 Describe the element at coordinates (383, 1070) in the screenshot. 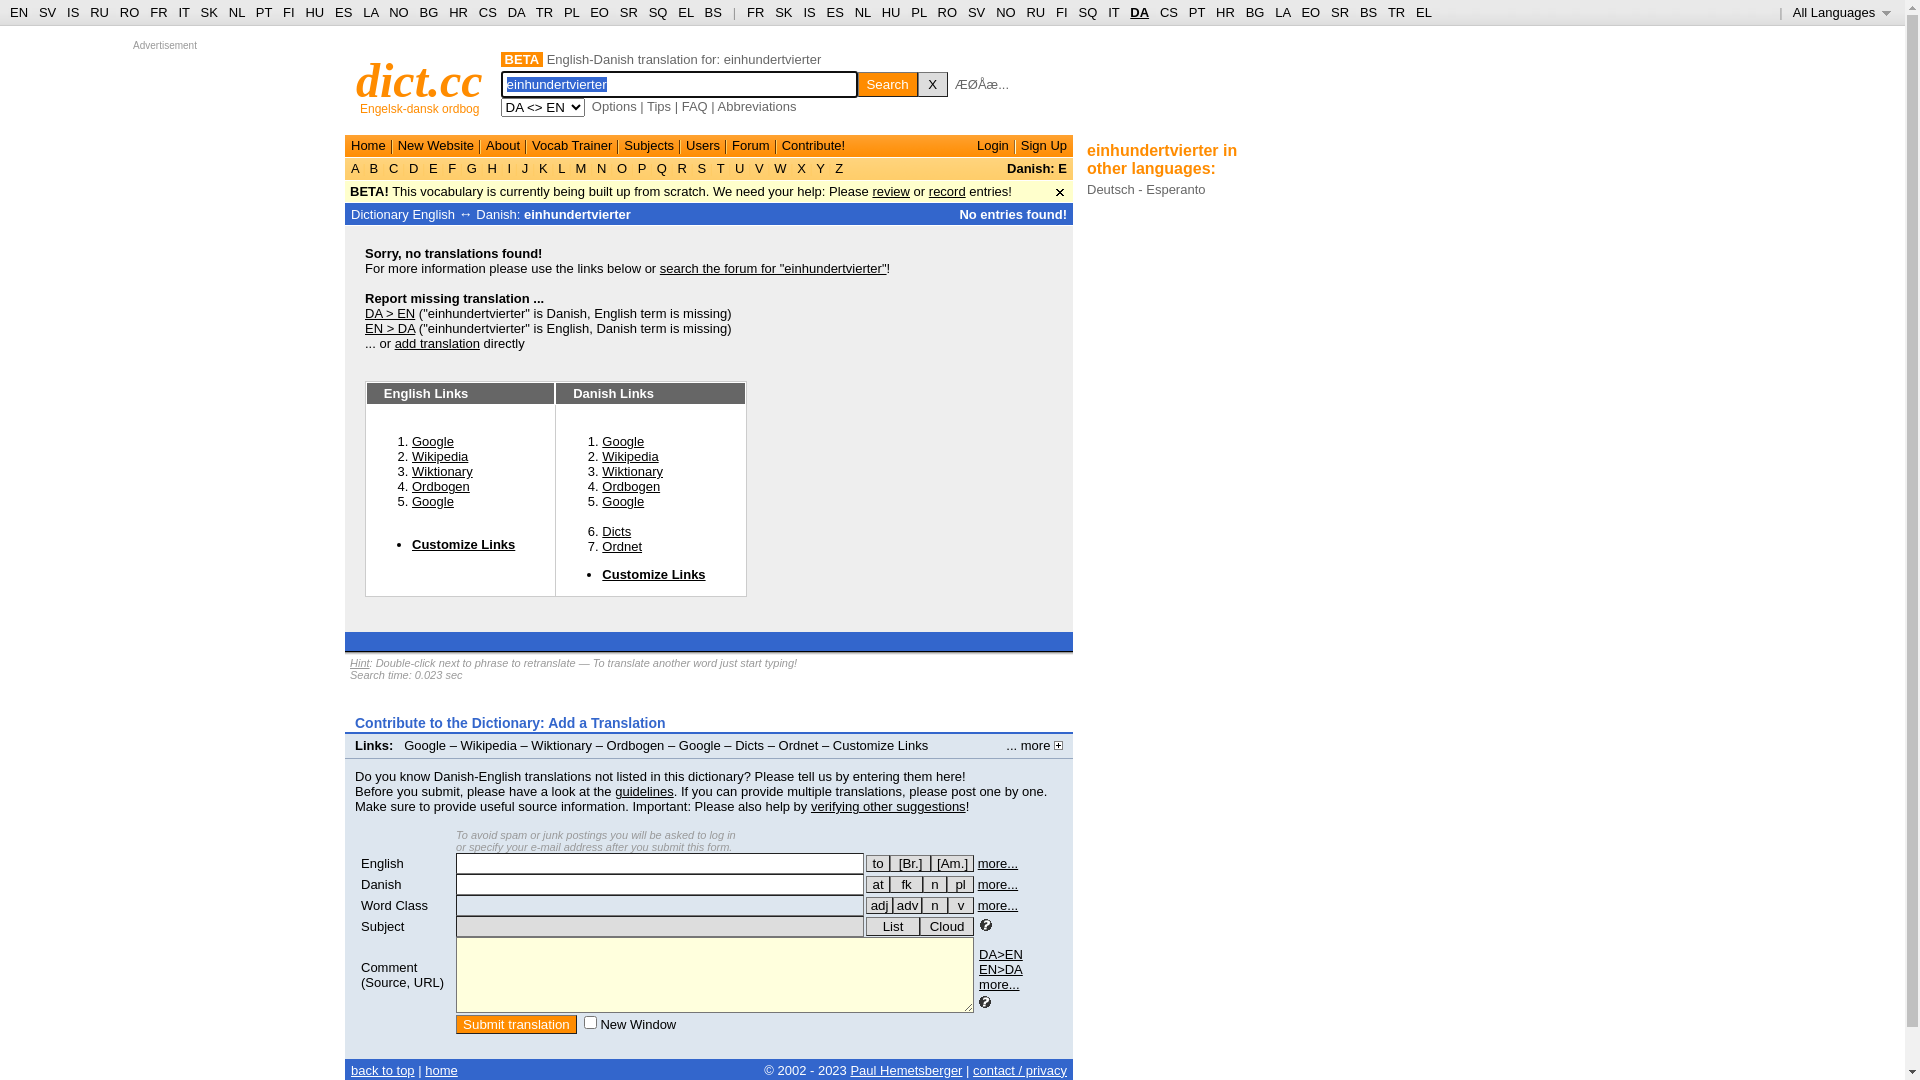

I see `back to top` at that location.